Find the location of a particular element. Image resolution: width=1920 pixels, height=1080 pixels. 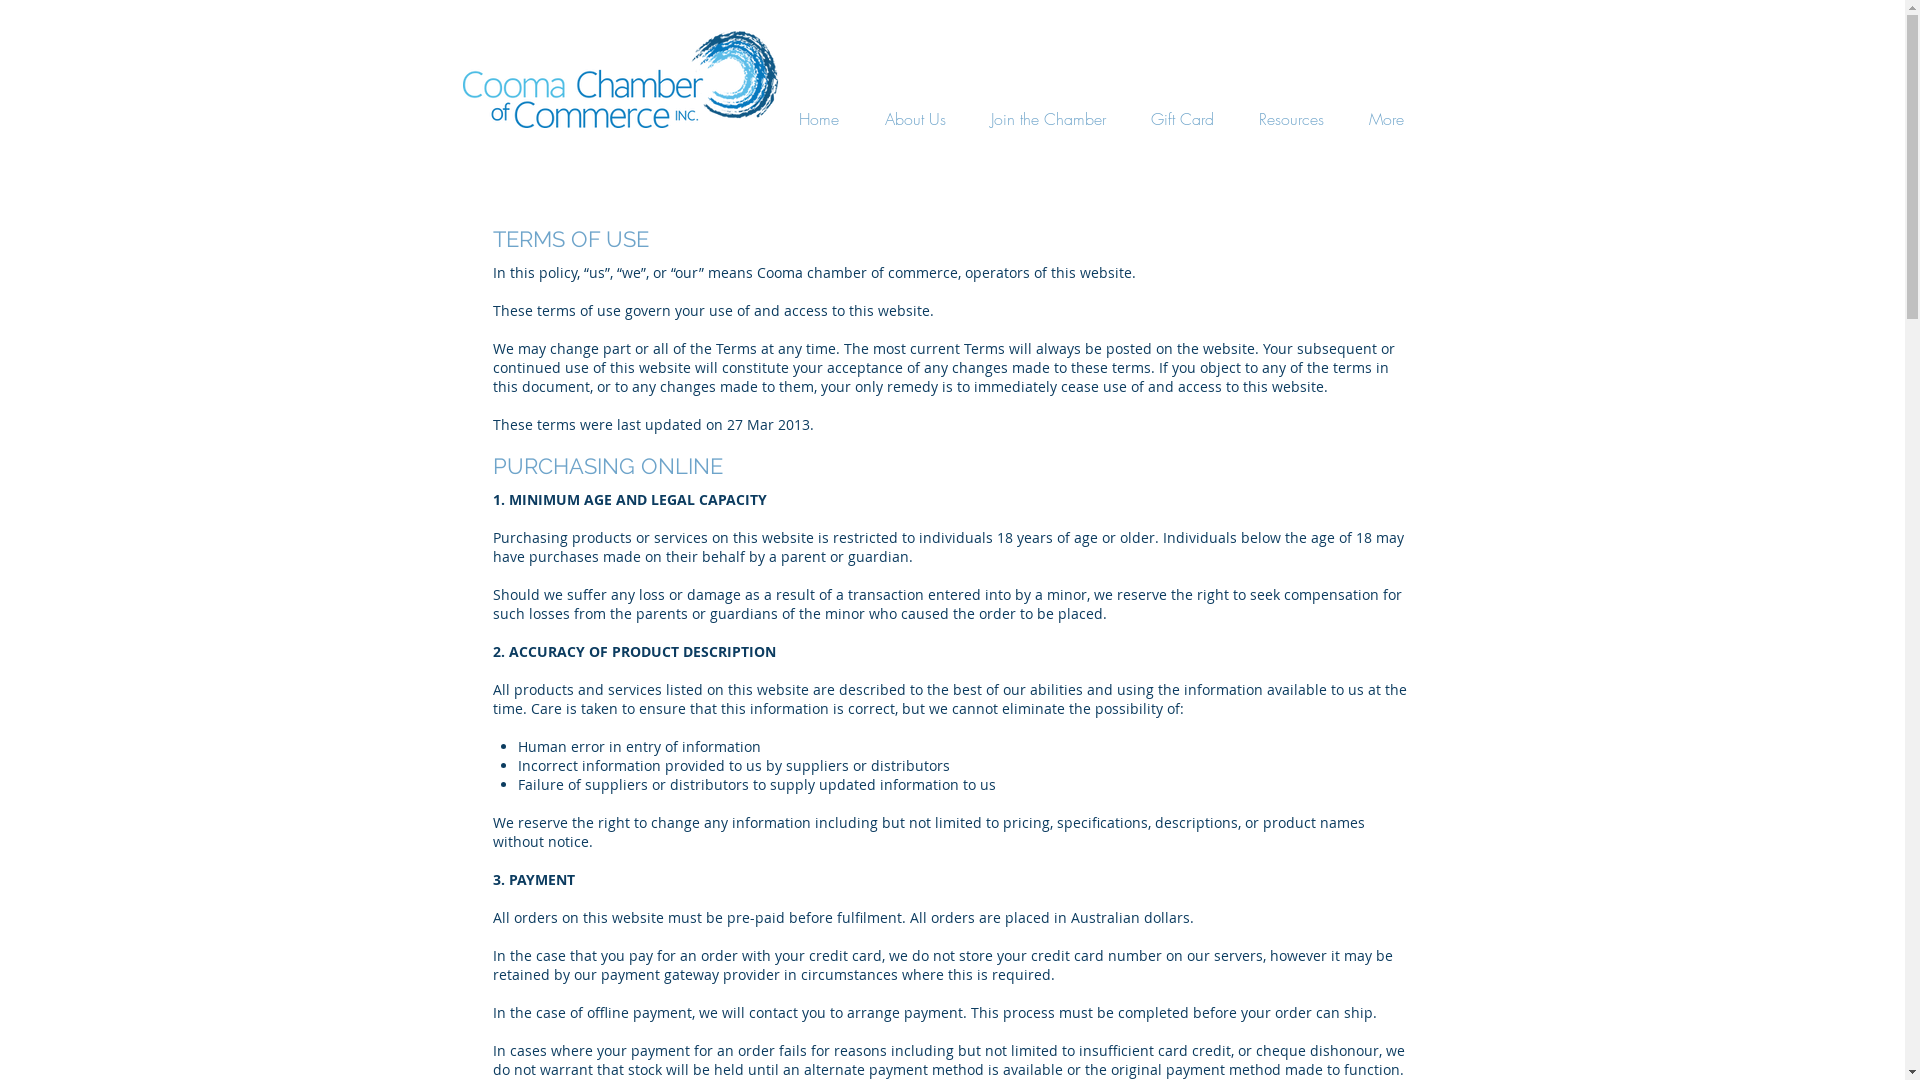

Resources is located at coordinates (1291, 119).